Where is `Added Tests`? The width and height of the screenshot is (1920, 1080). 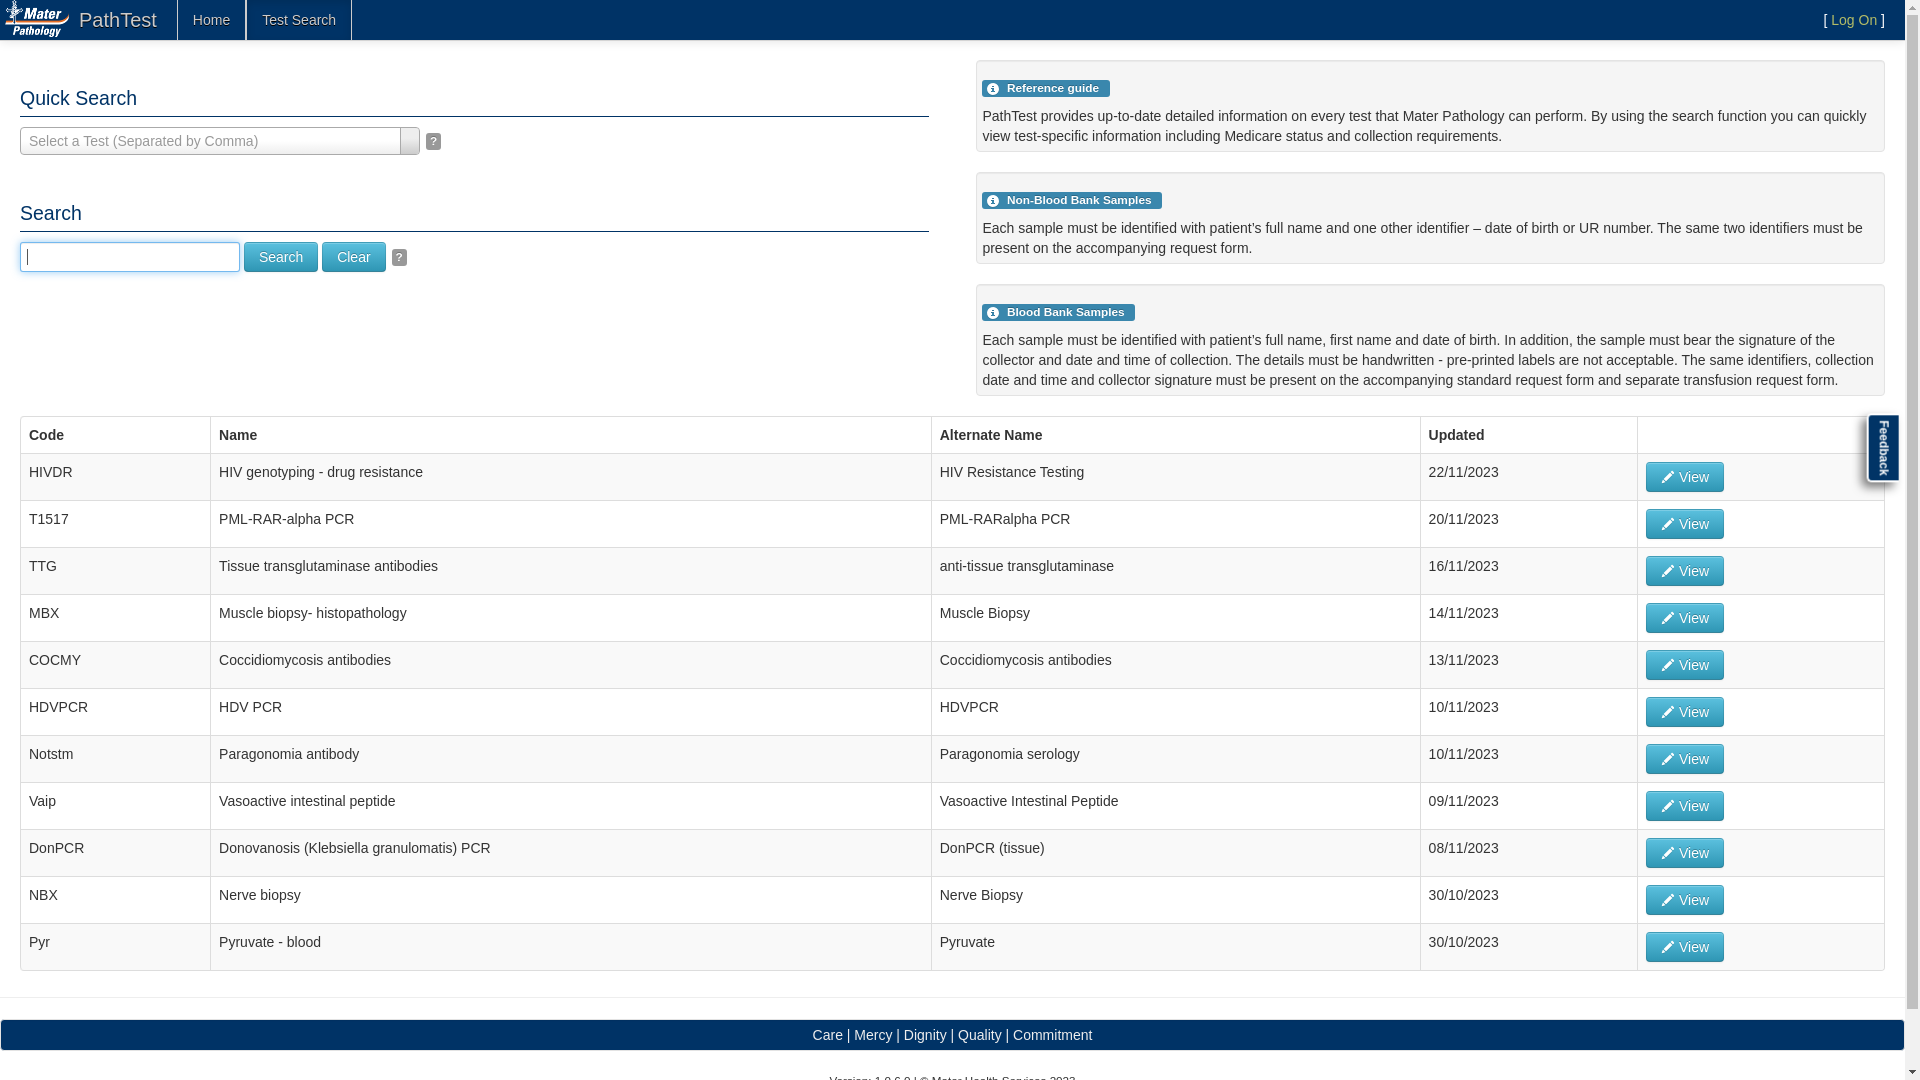
Added Tests is located at coordinates (993, 89).